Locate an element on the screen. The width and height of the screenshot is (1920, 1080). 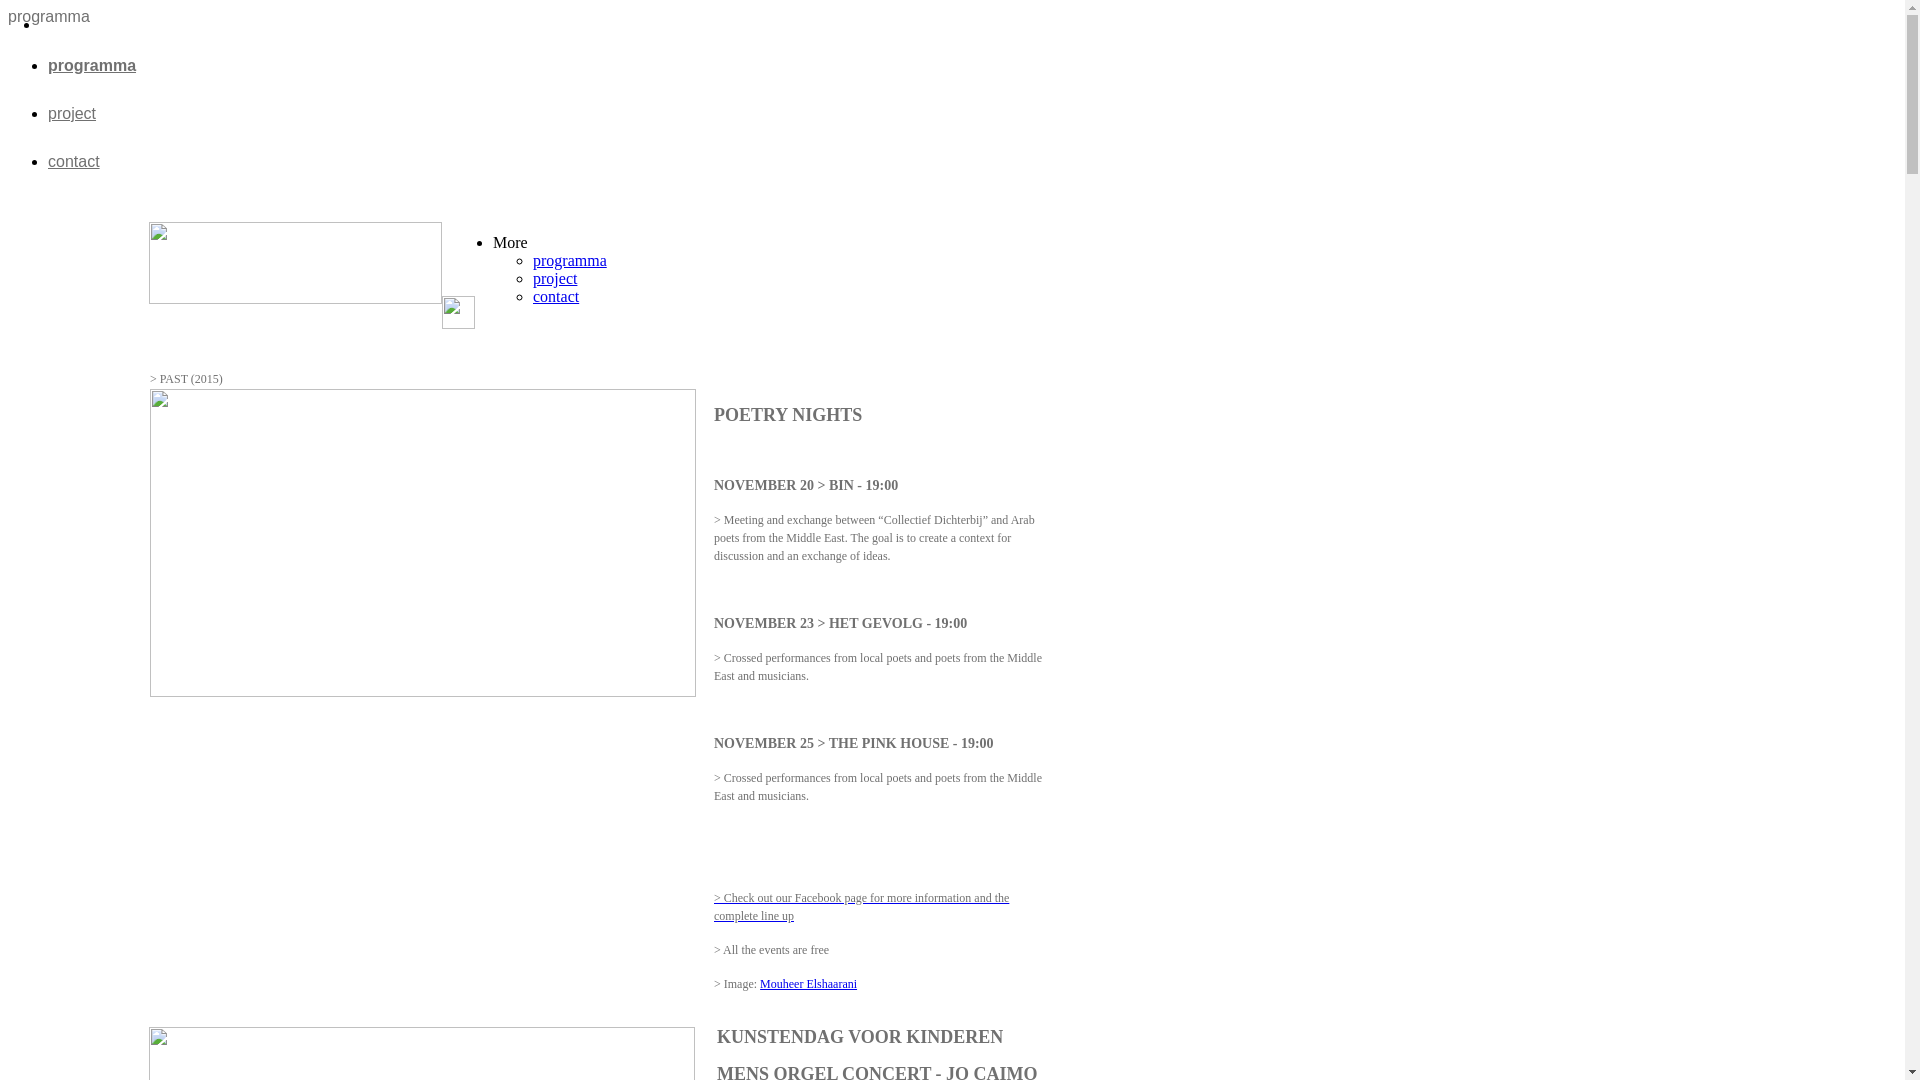
More is located at coordinates (510, 242).